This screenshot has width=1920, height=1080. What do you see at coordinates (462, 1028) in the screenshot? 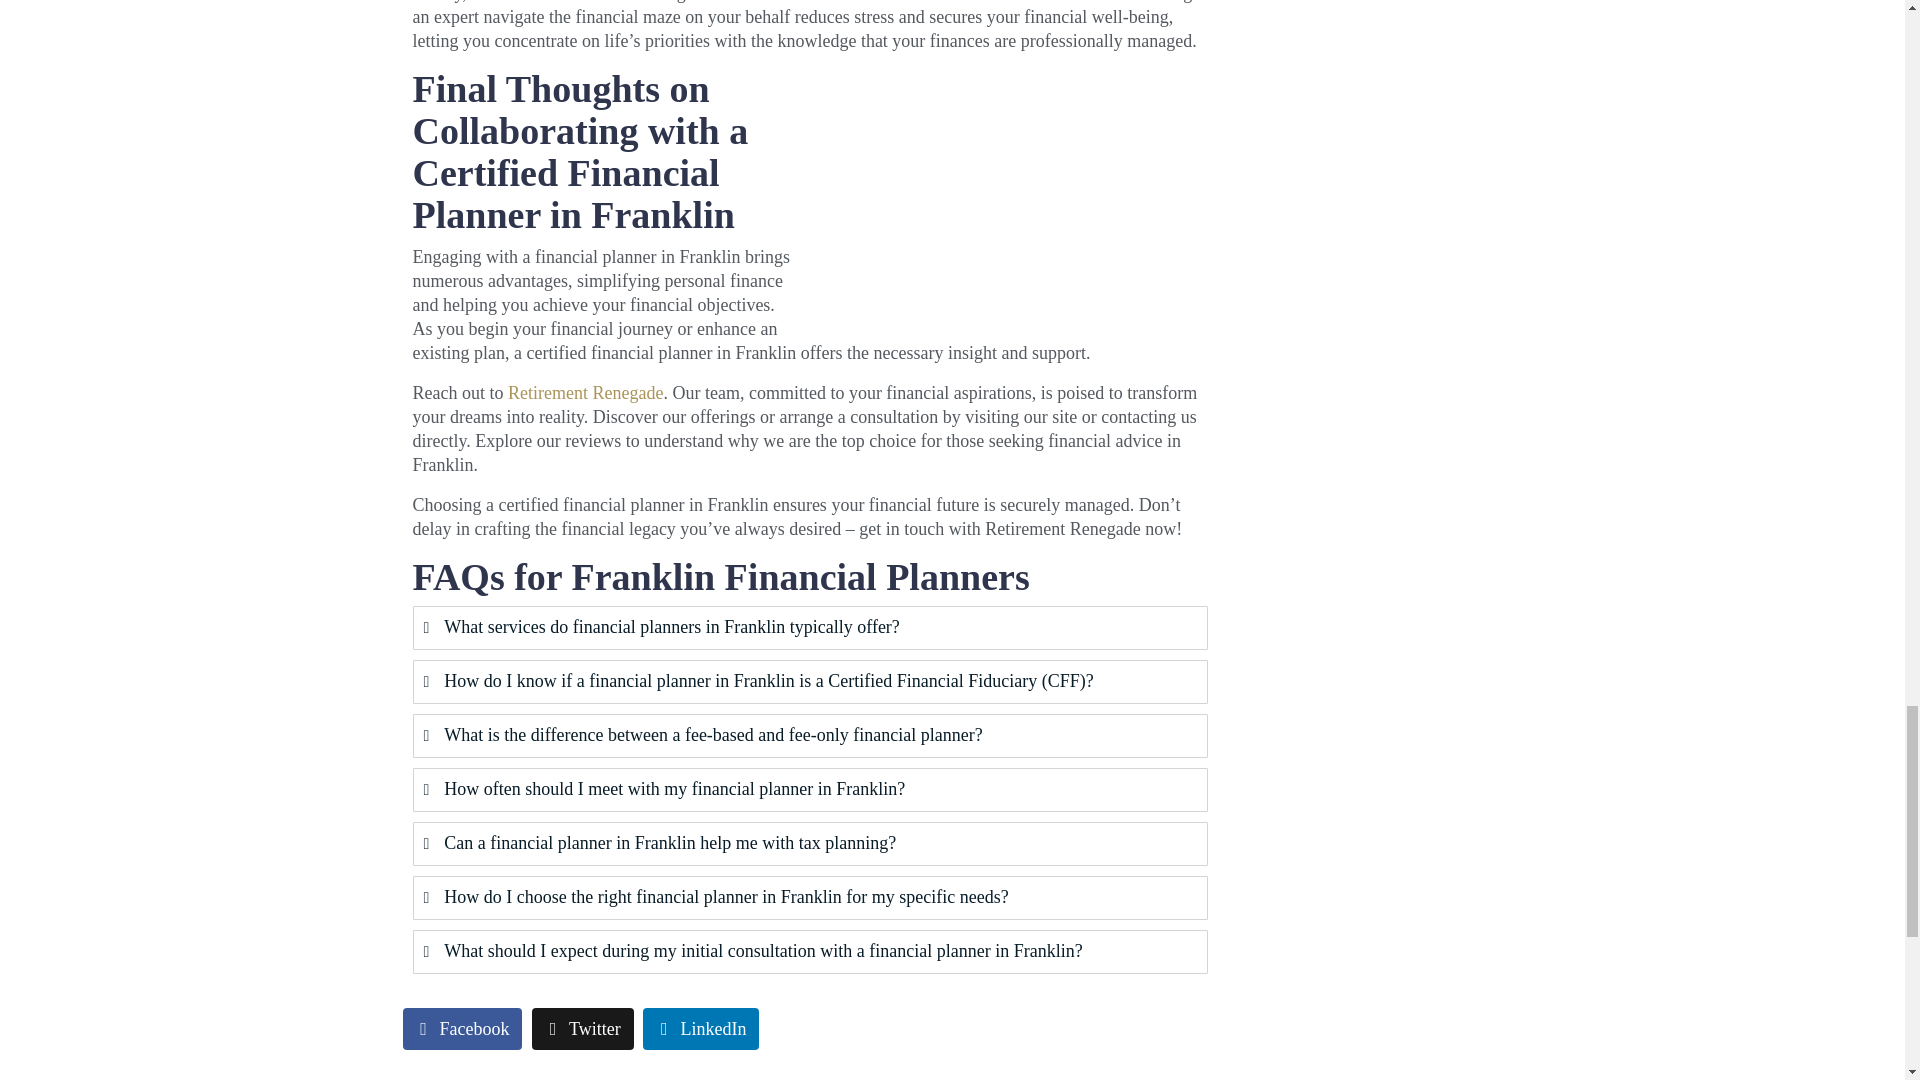
I see `Facebook` at bounding box center [462, 1028].